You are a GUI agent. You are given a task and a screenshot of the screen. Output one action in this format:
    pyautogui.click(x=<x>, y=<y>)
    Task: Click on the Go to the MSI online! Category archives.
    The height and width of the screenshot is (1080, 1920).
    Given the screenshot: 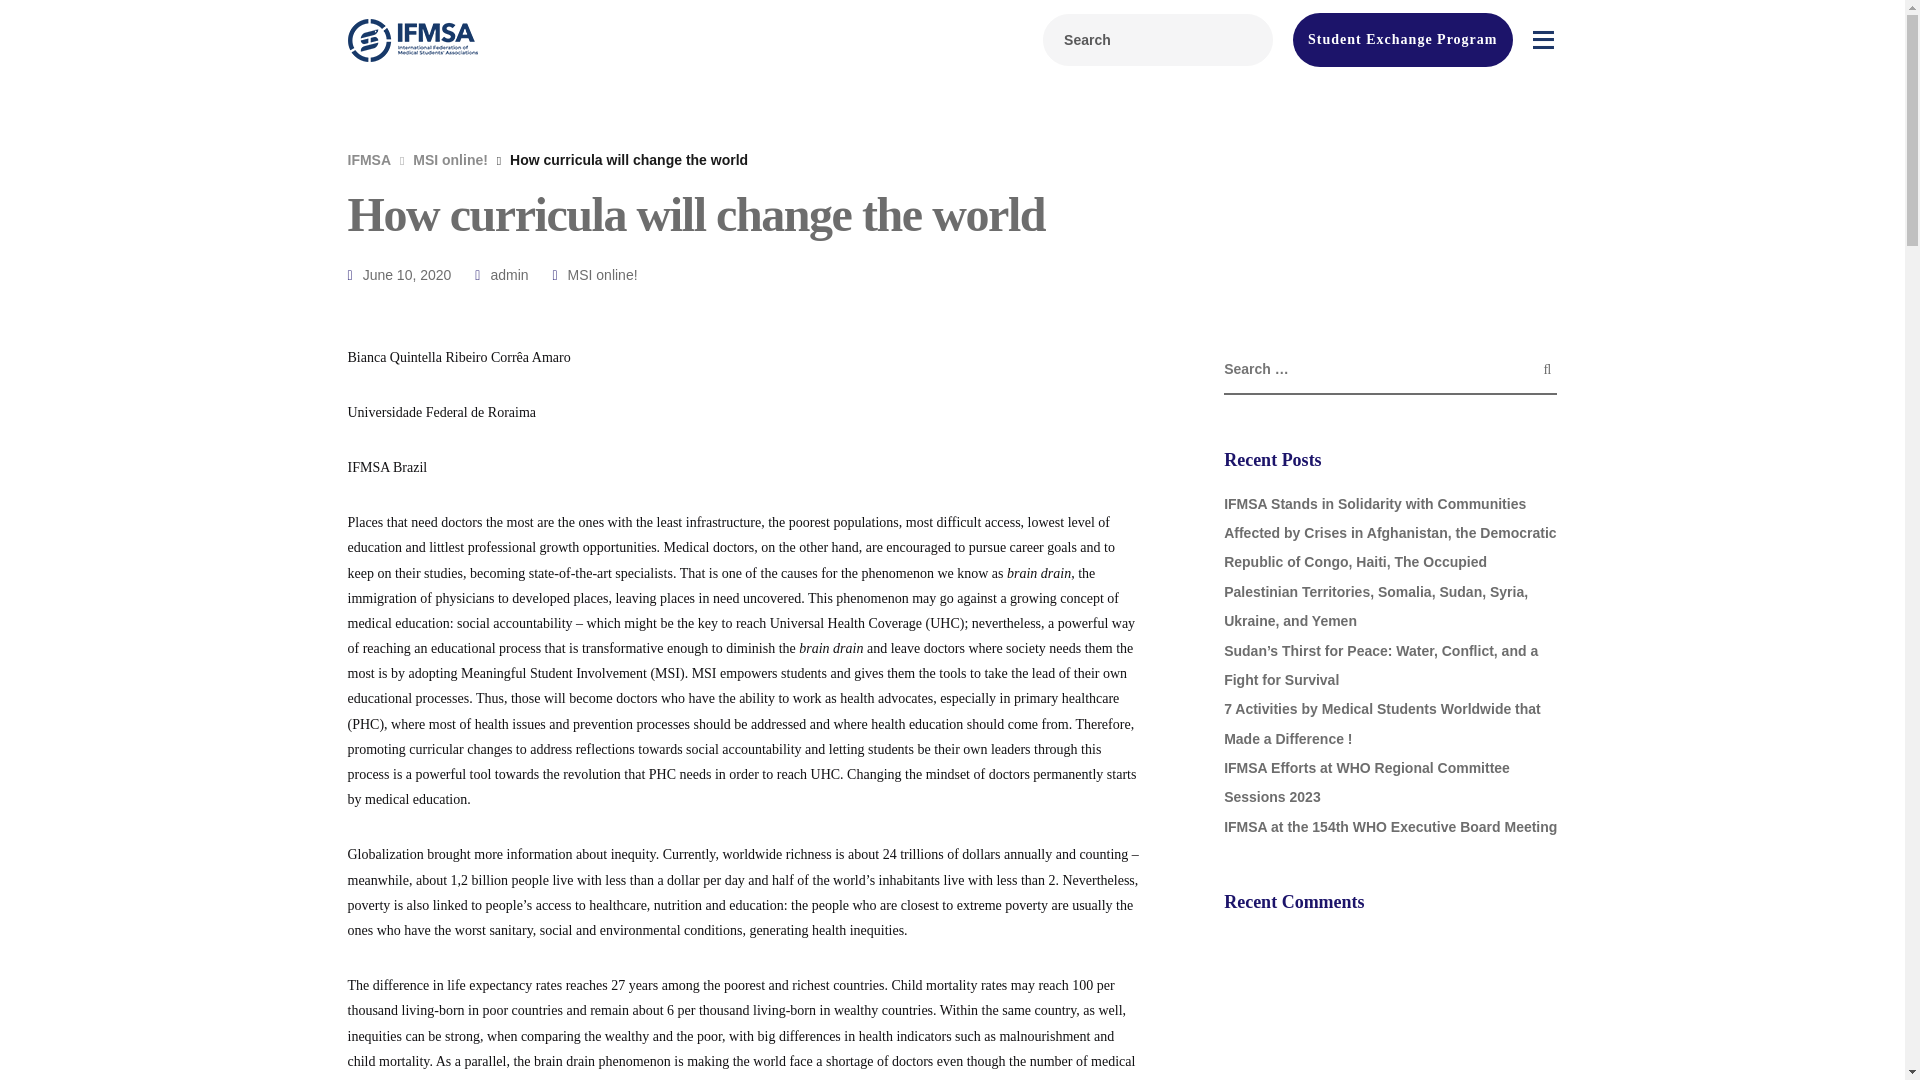 What is the action you would take?
    pyautogui.click(x=450, y=160)
    